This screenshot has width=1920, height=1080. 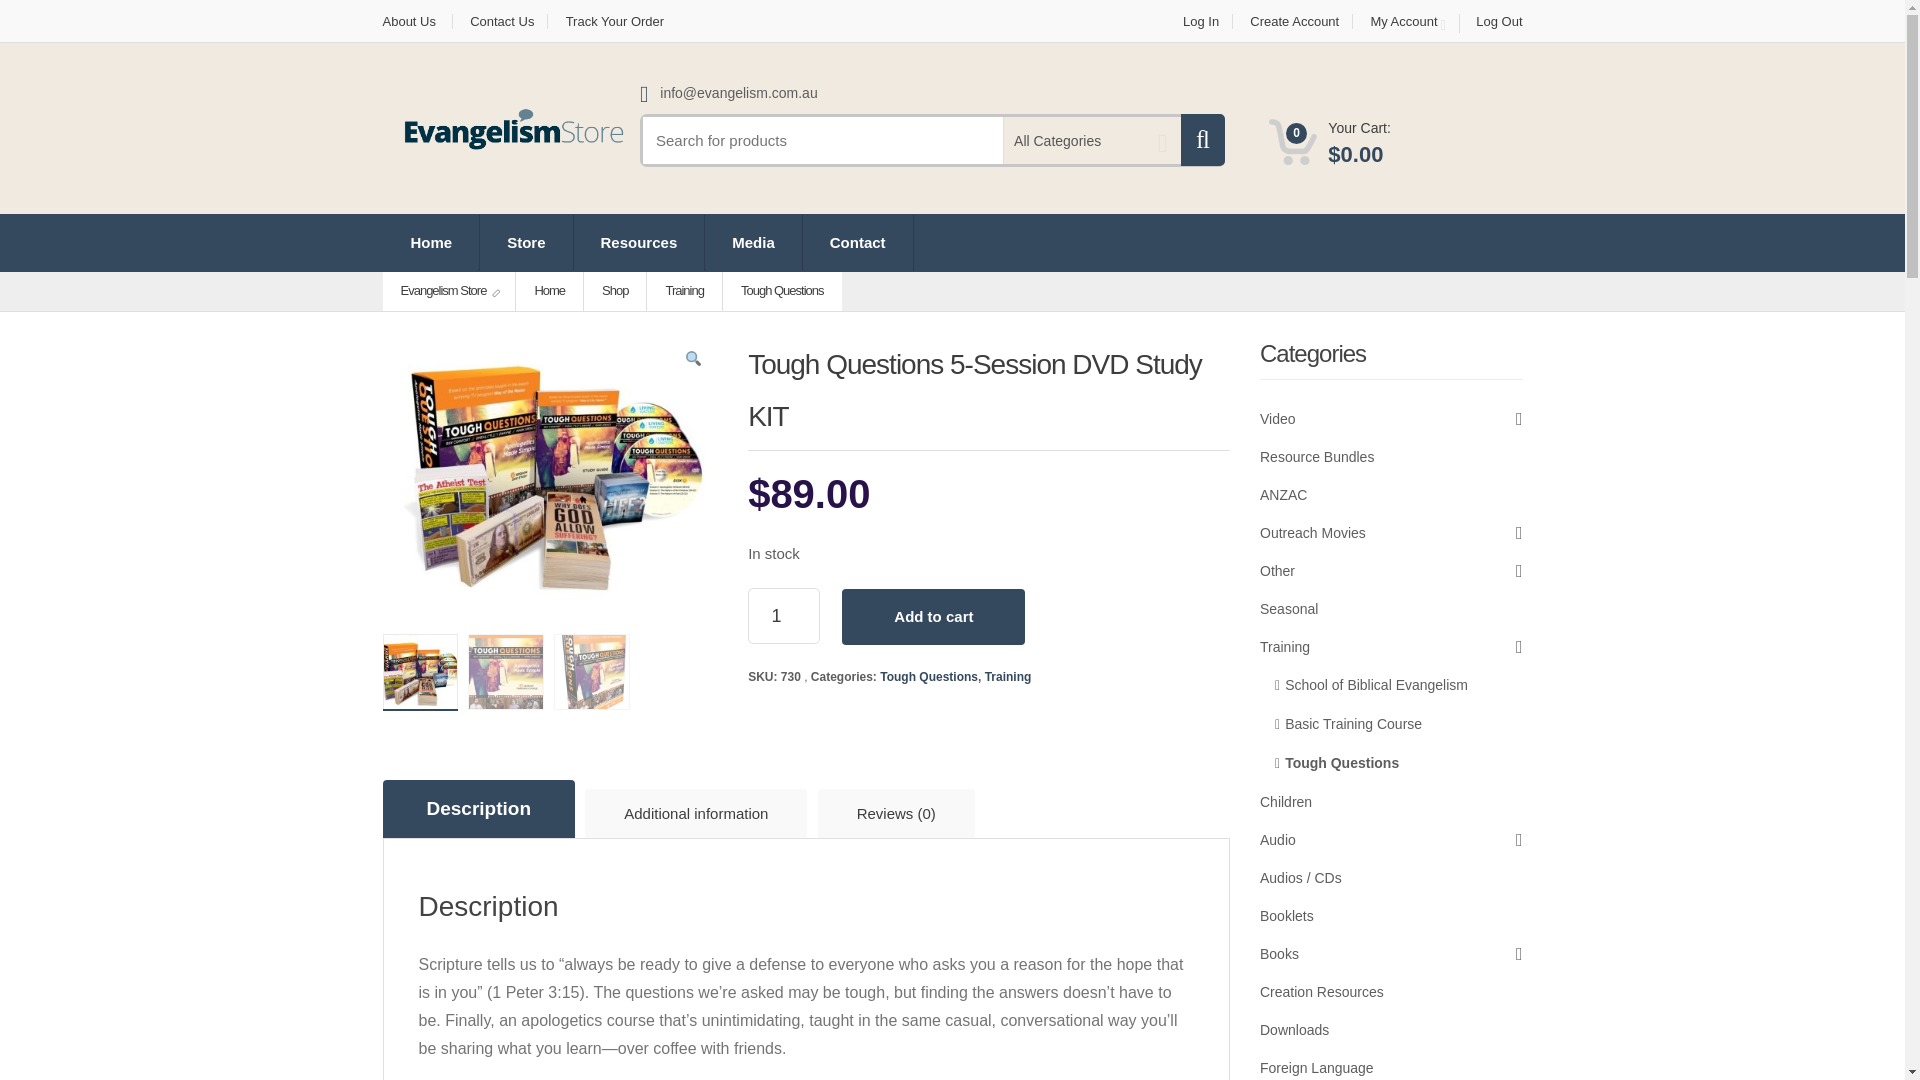 What do you see at coordinates (1408, 24) in the screenshot?
I see `My Account` at bounding box center [1408, 24].